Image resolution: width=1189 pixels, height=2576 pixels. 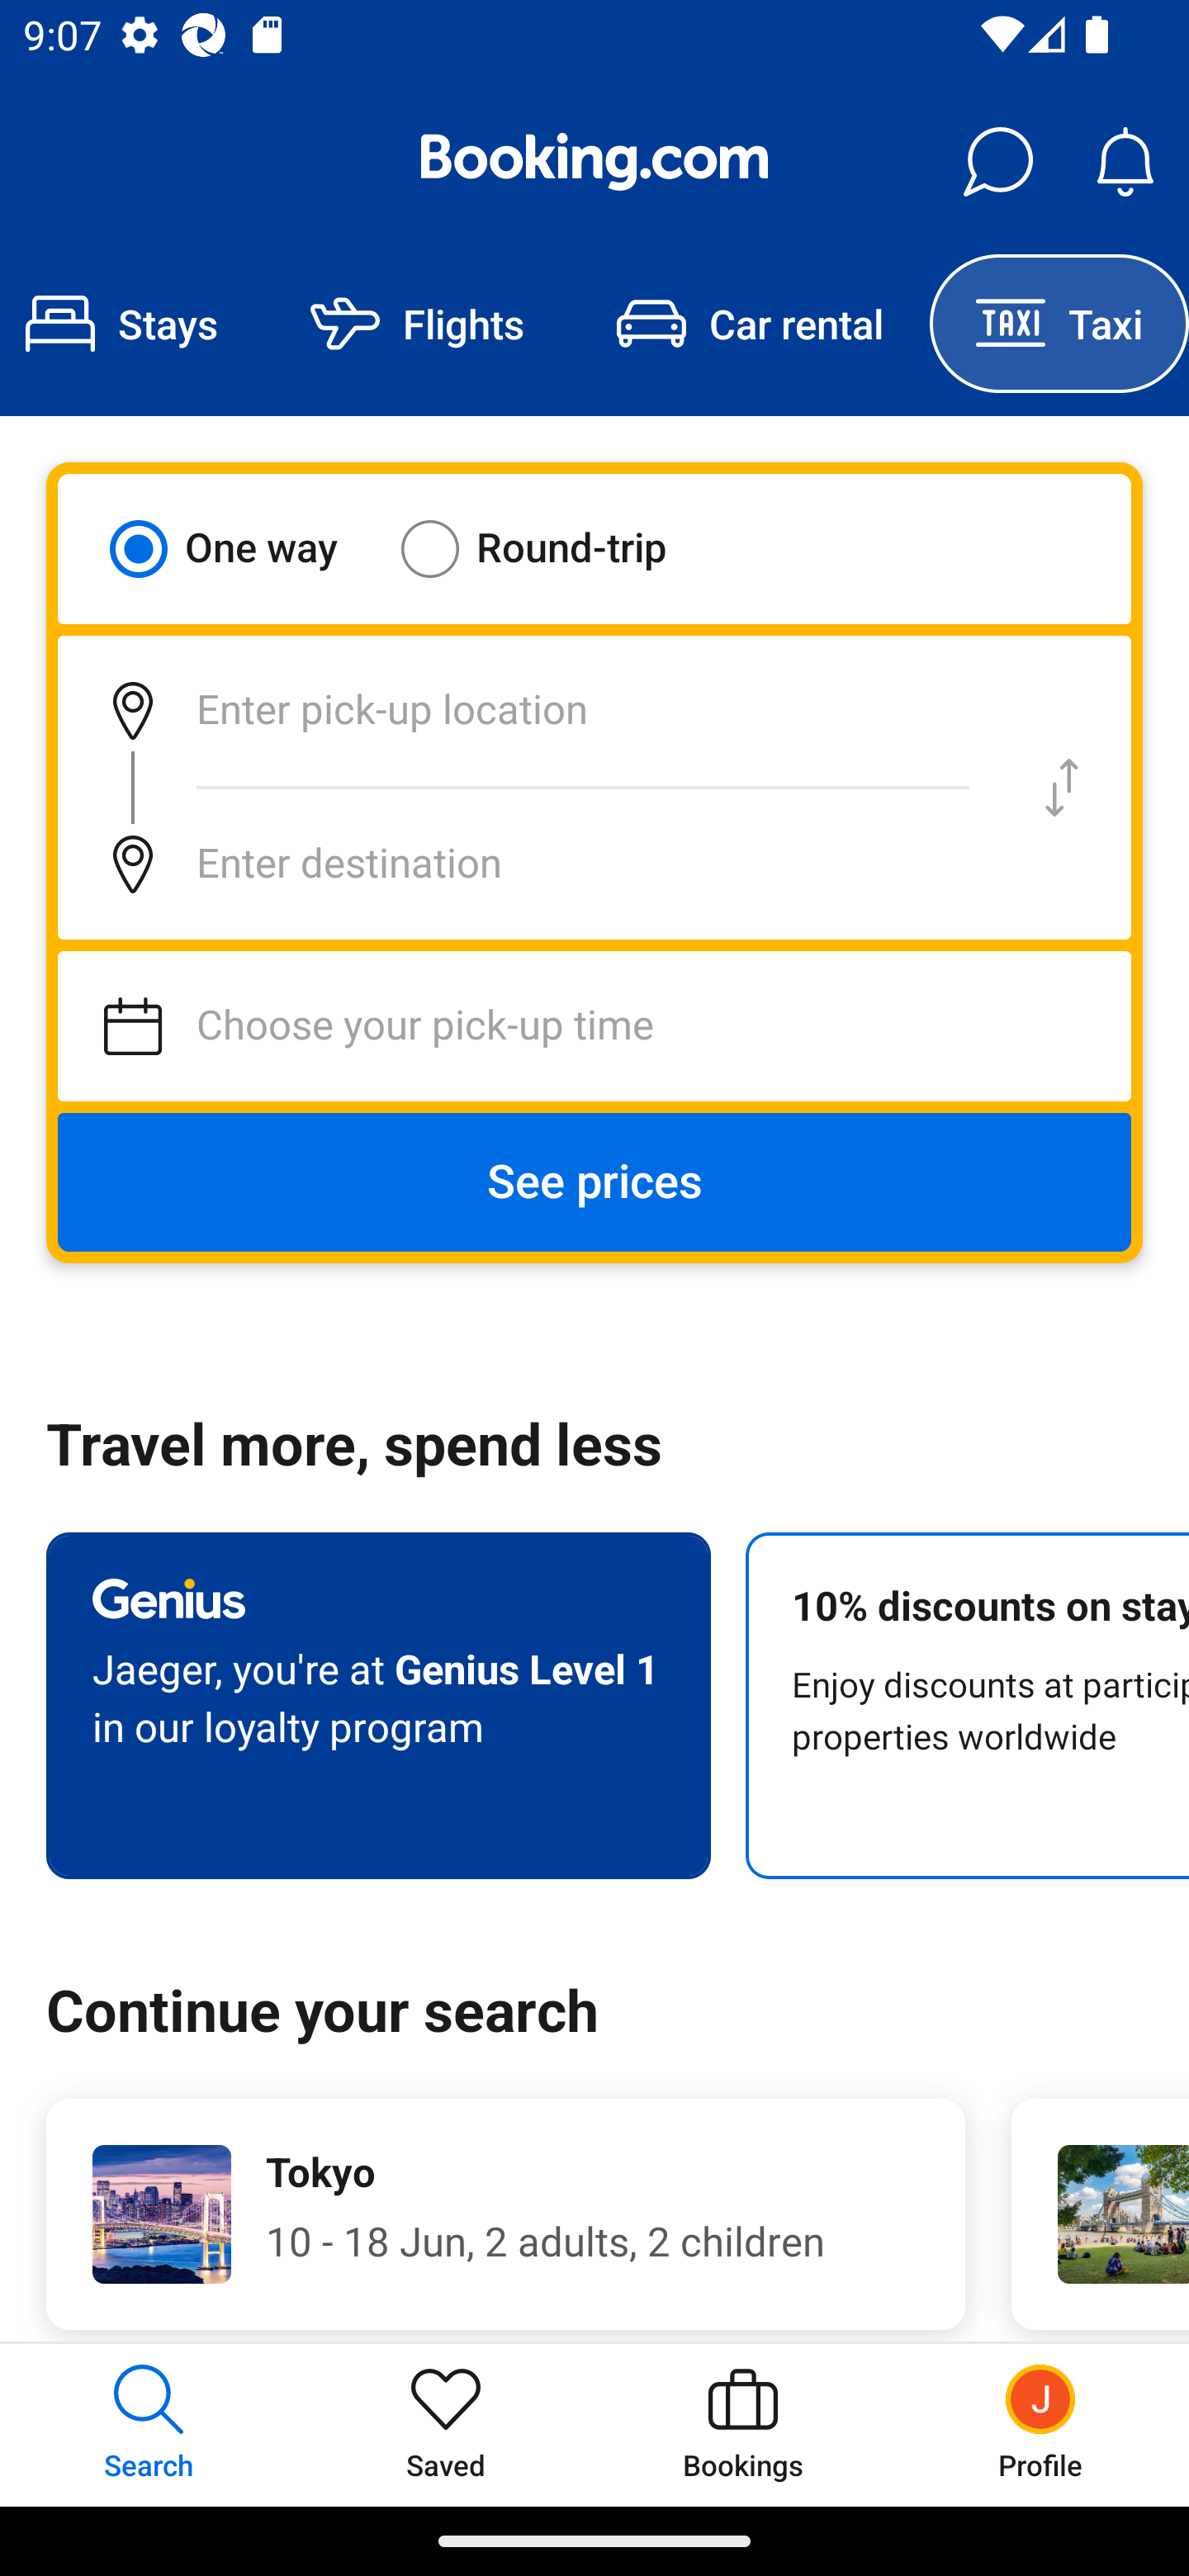 I want to click on Car rental, so click(x=750, y=324).